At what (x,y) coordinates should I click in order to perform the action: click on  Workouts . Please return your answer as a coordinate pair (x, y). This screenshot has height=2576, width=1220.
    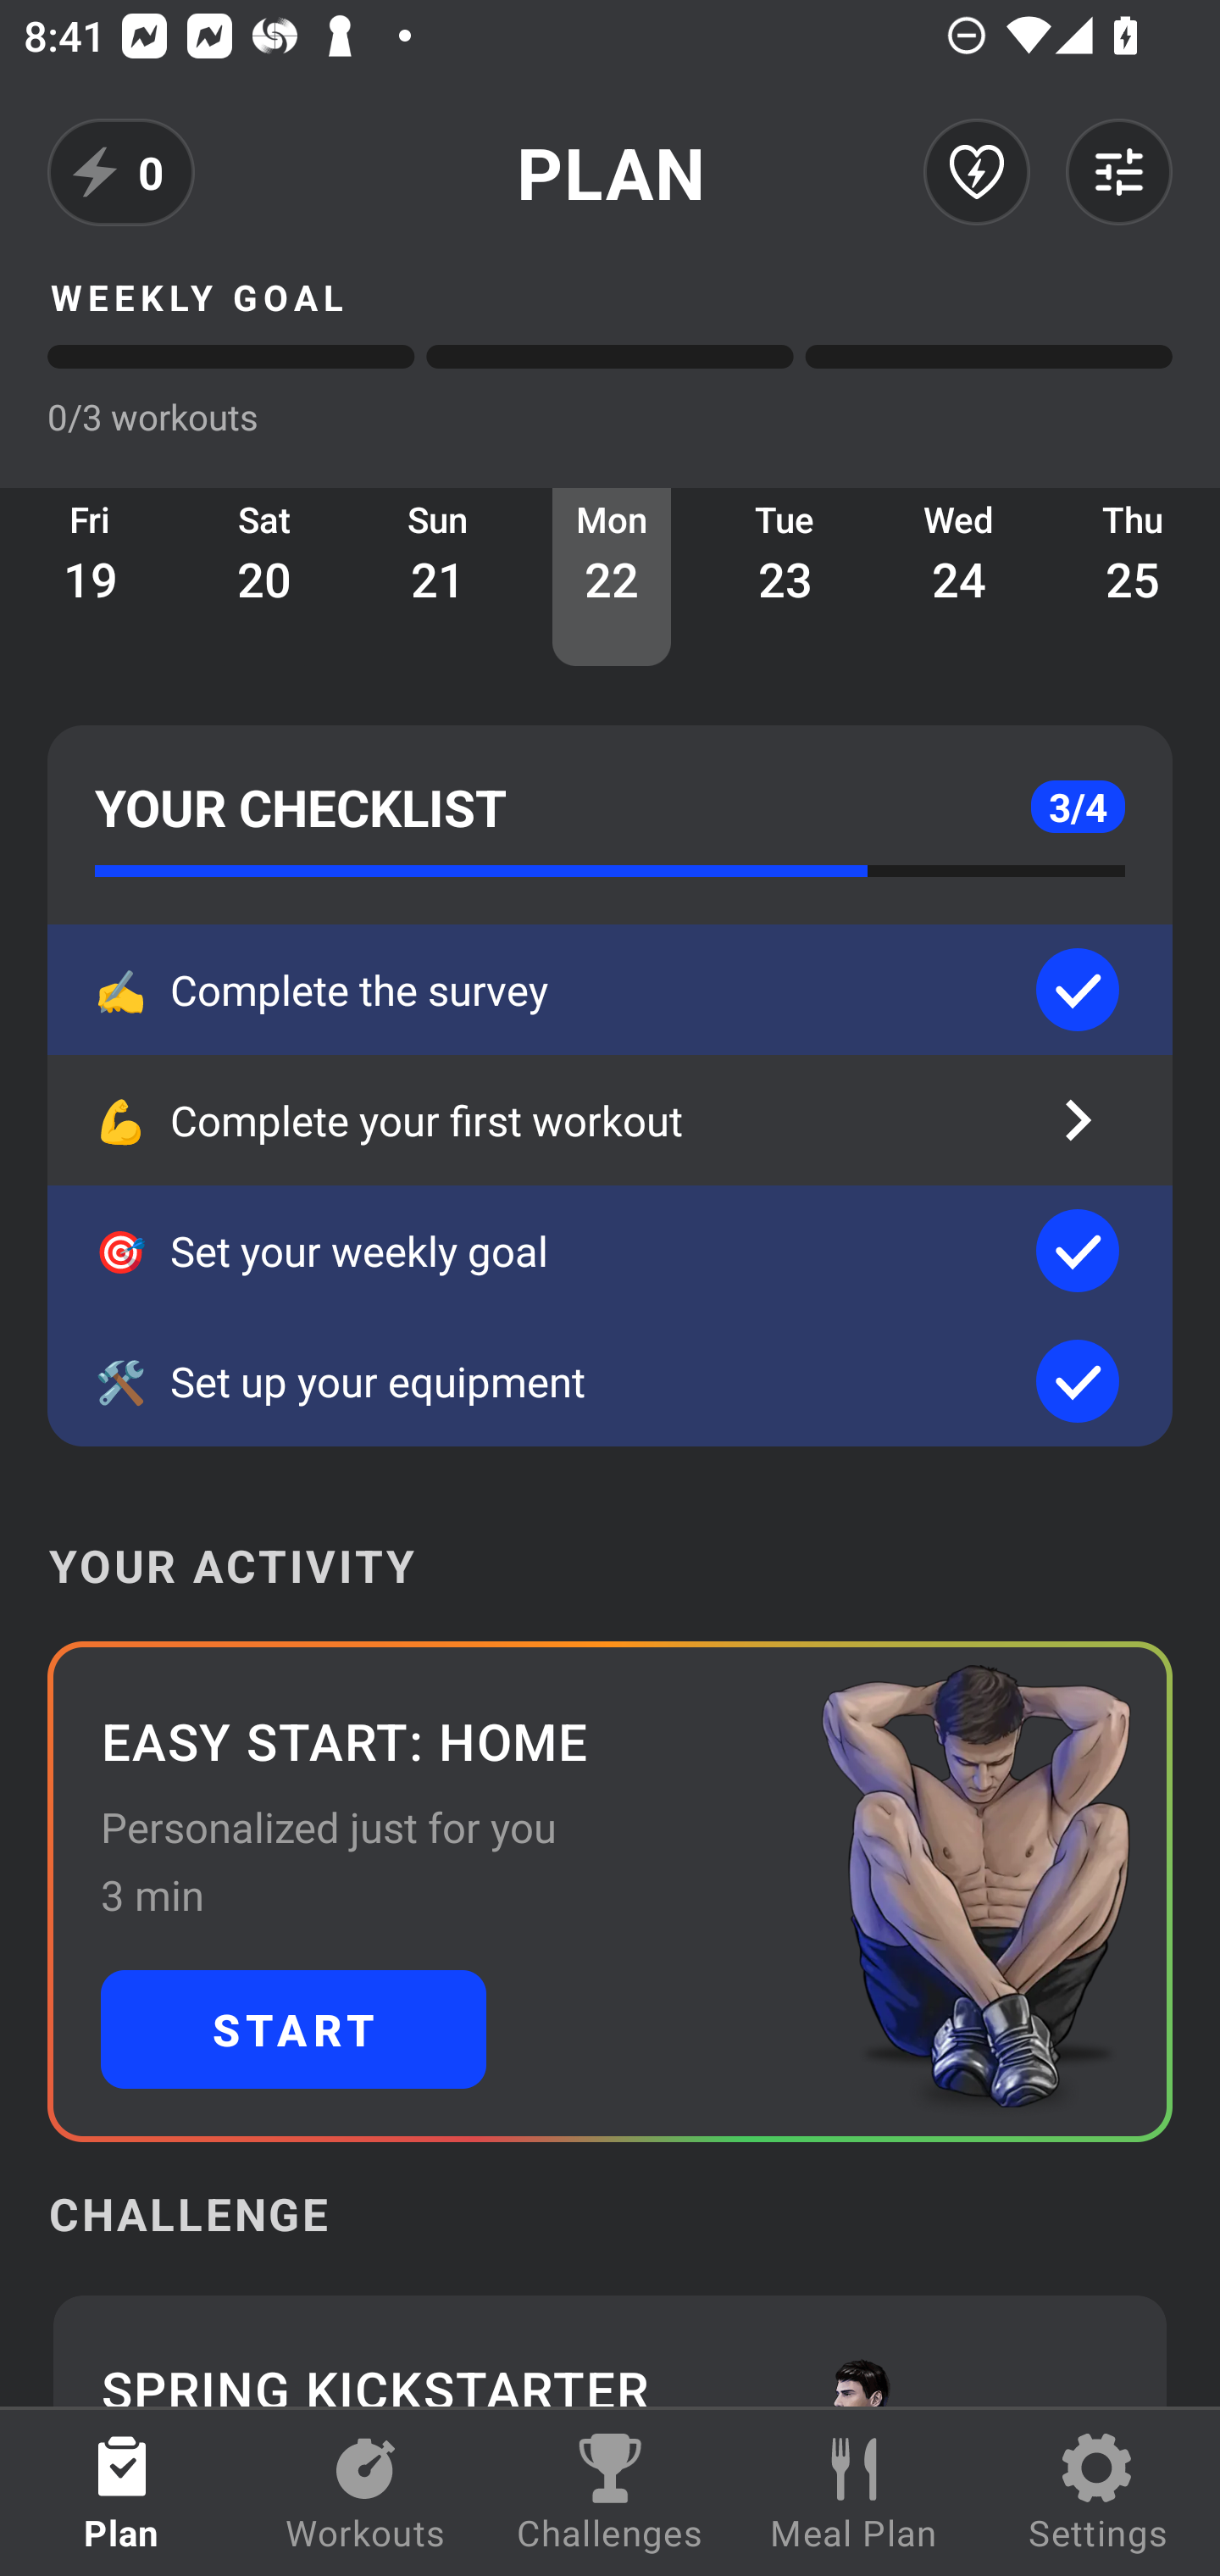
    Looking at the image, I should click on (366, 2493).